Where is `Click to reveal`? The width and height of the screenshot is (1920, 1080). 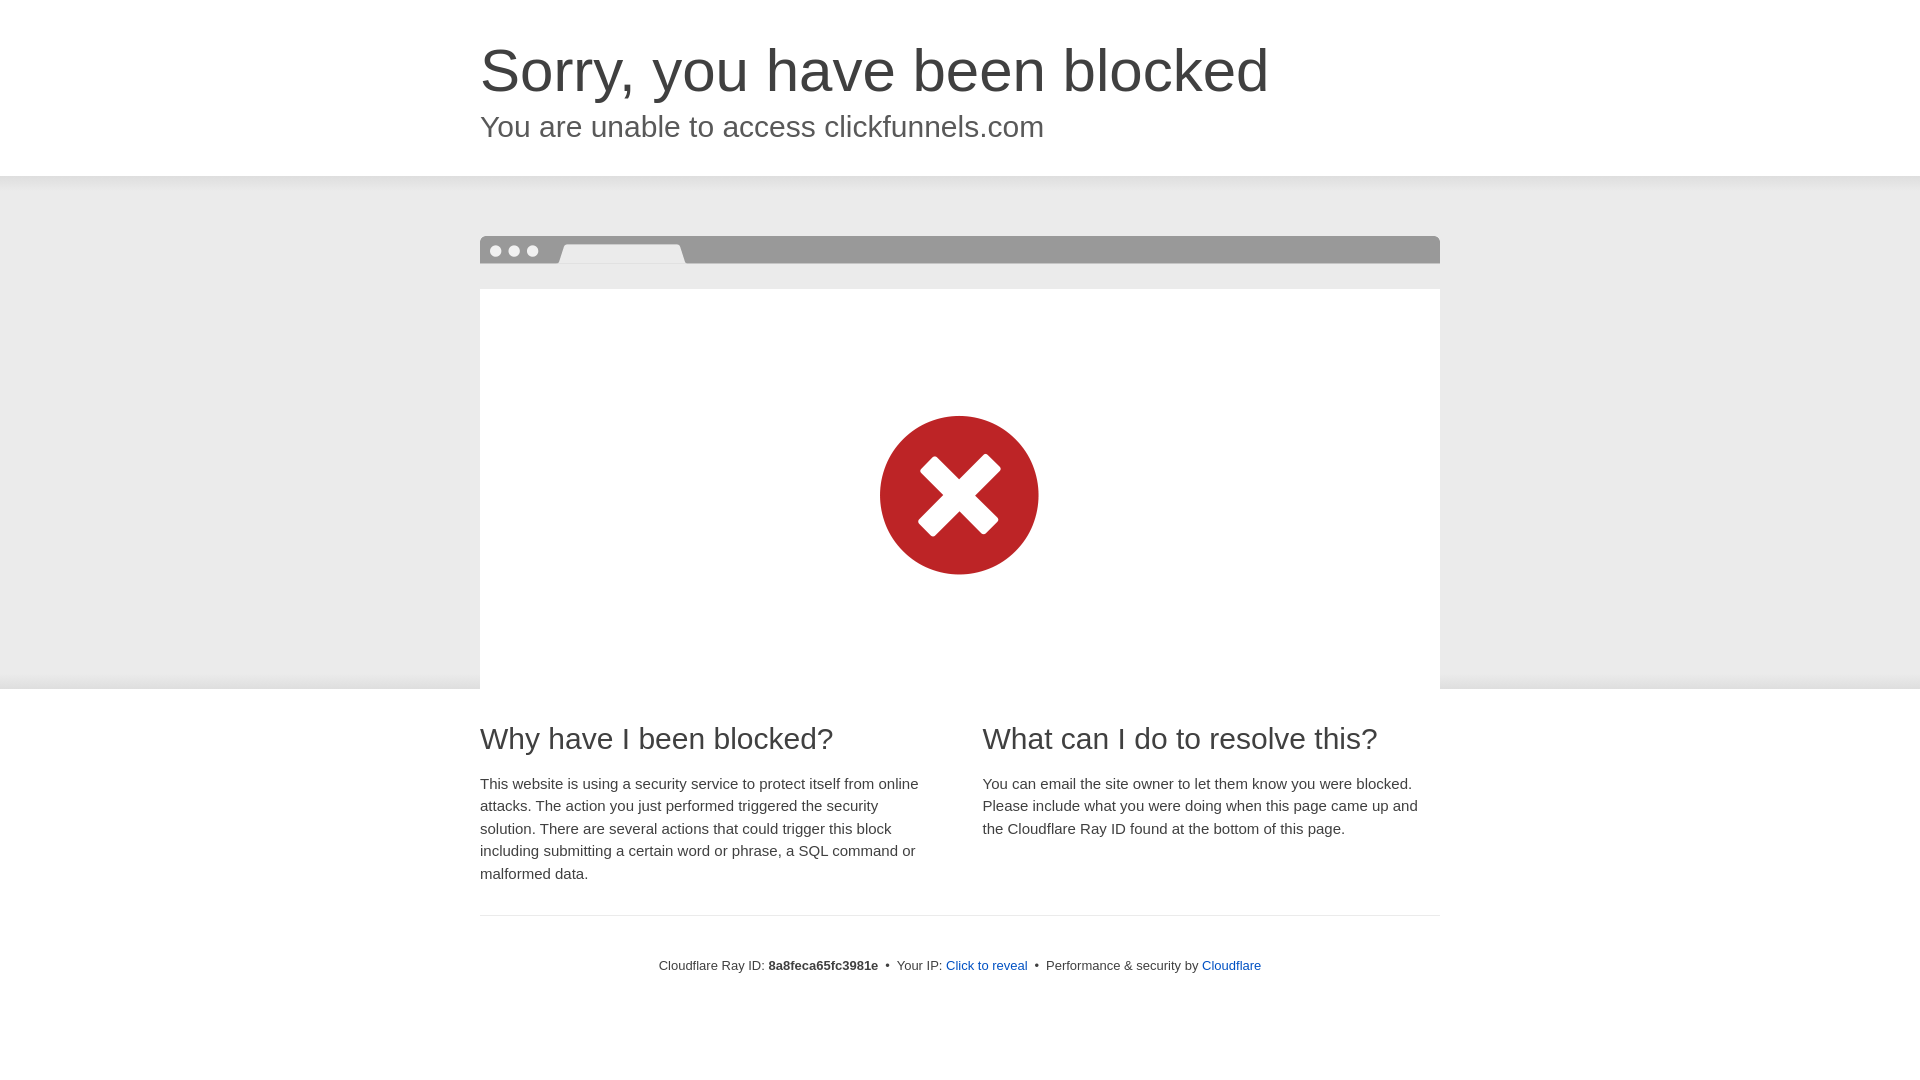
Click to reveal is located at coordinates (986, 966).